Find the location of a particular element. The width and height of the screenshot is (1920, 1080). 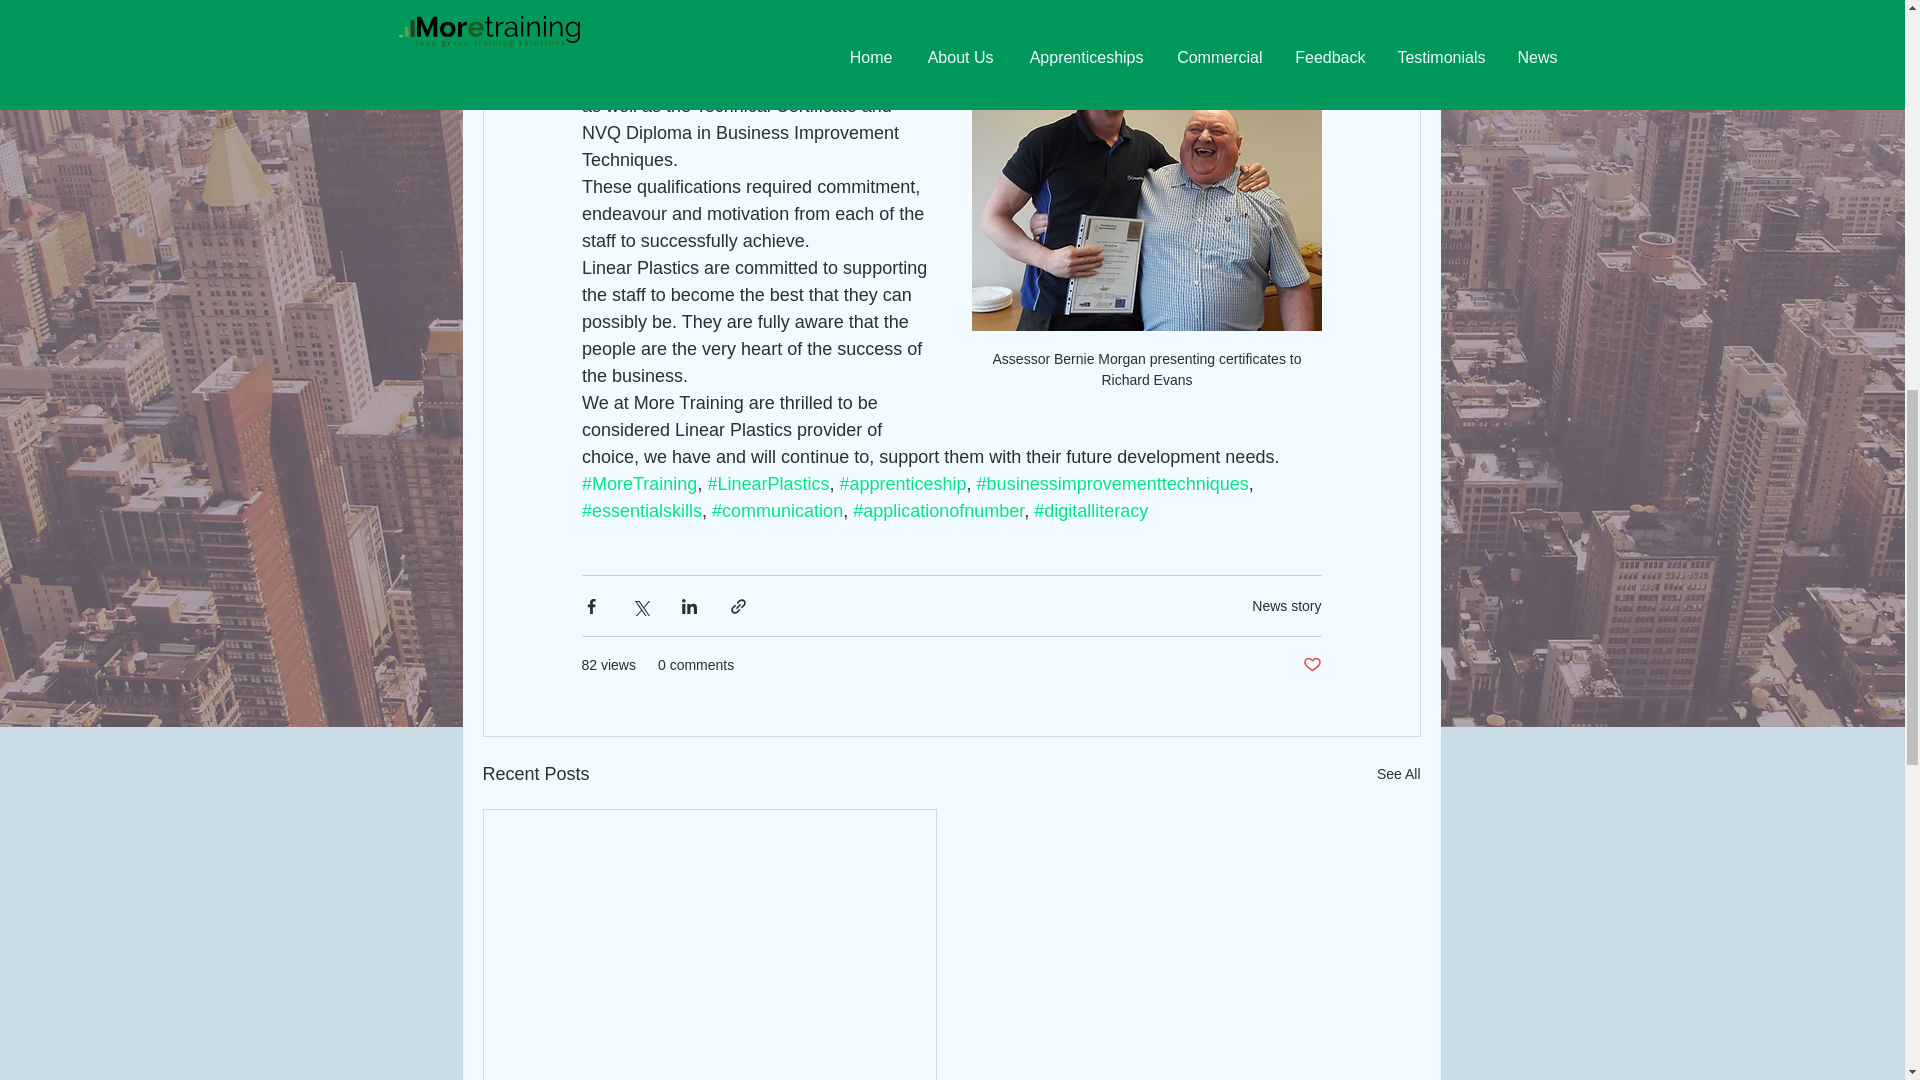

News story is located at coordinates (1286, 606).